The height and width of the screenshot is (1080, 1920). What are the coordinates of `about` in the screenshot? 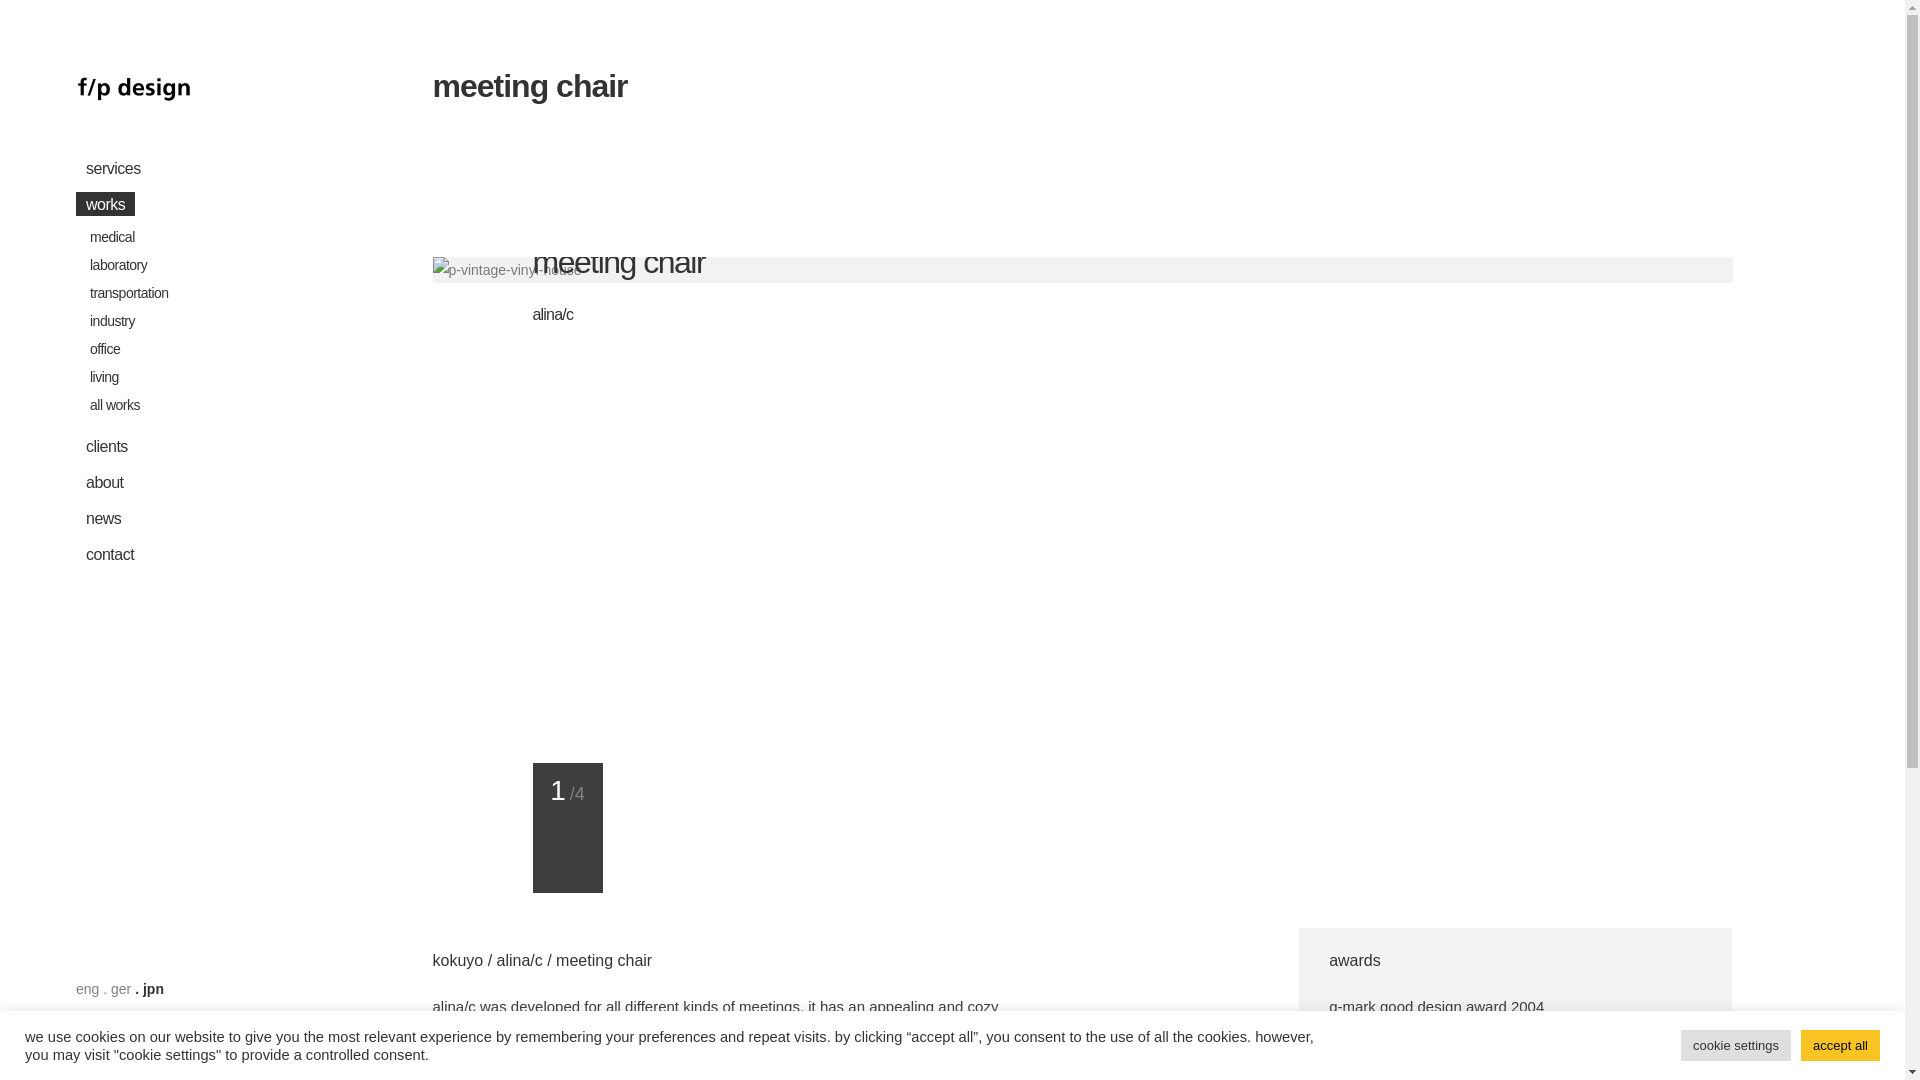 It's located at (186, 483).